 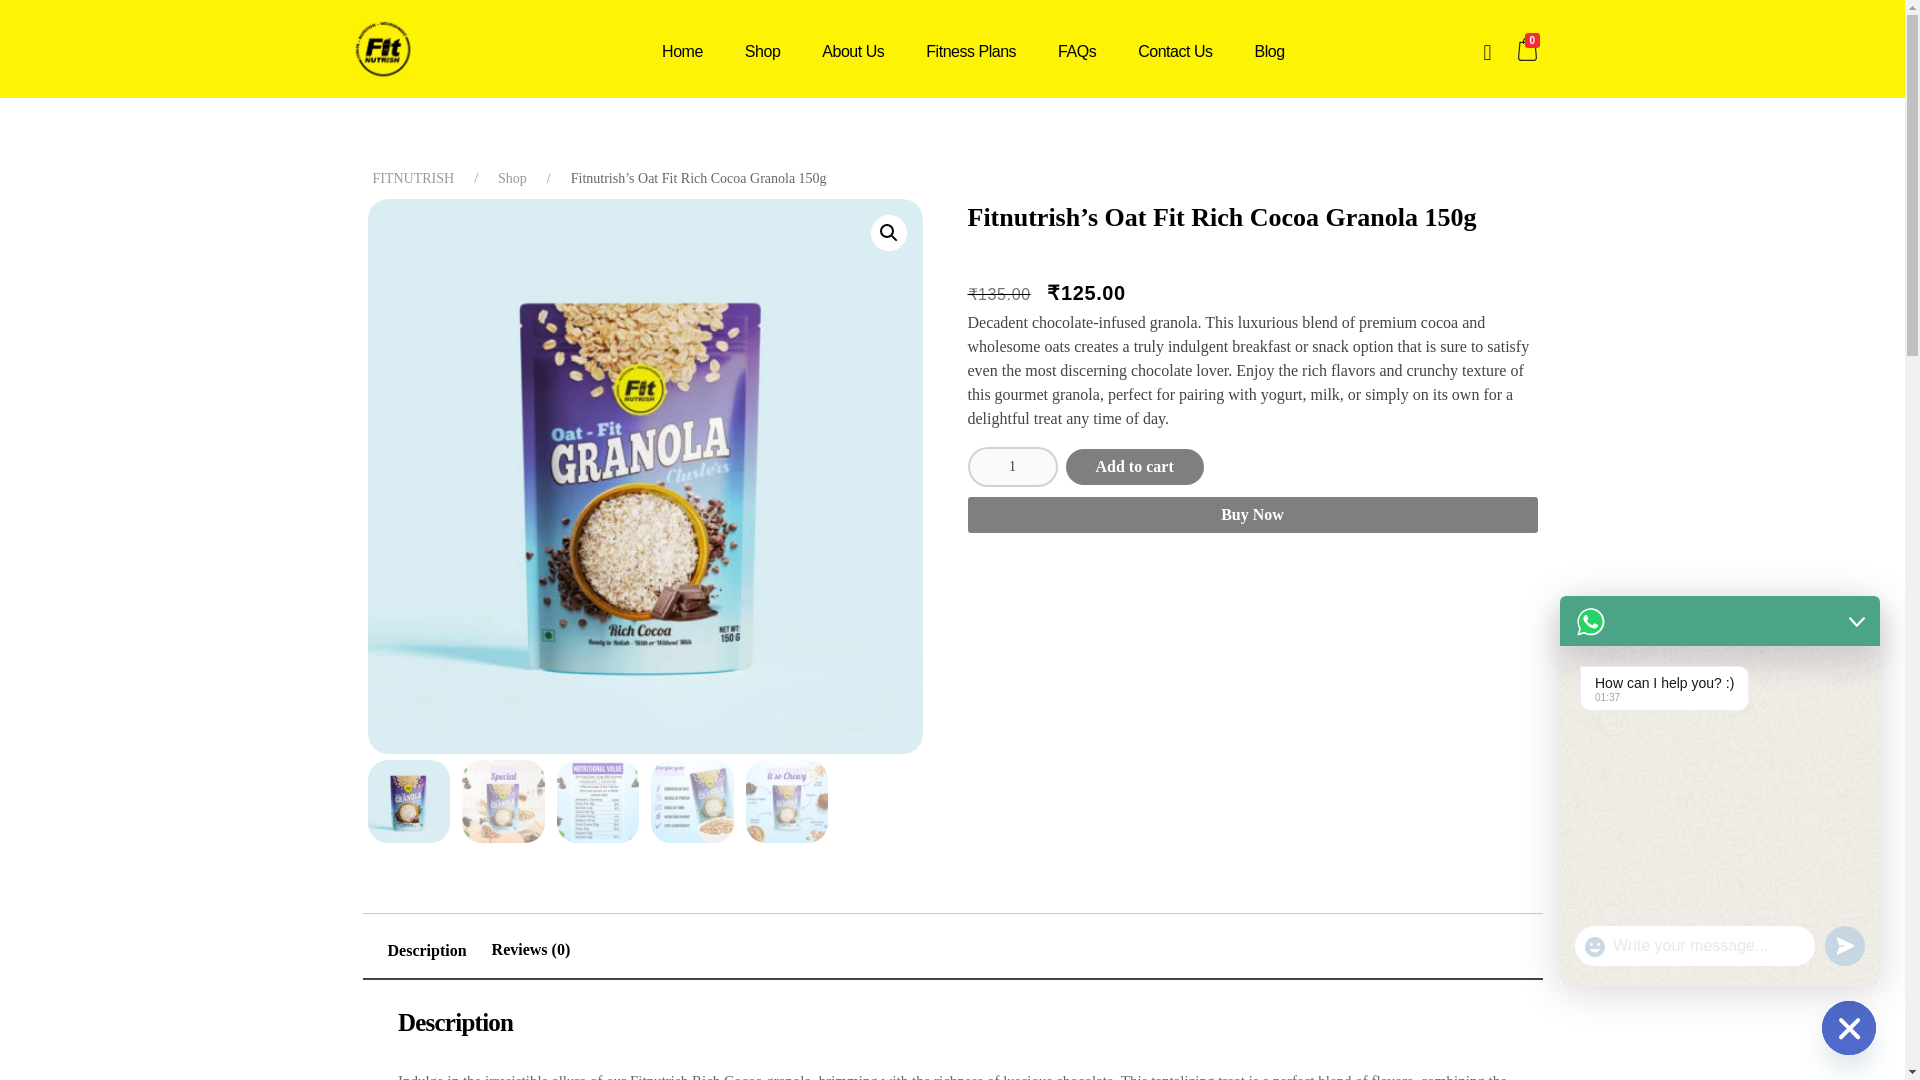 What do you see at coordinates (426, 950) in the screenshot?
I see `Description` at bounding box center [426, 950].